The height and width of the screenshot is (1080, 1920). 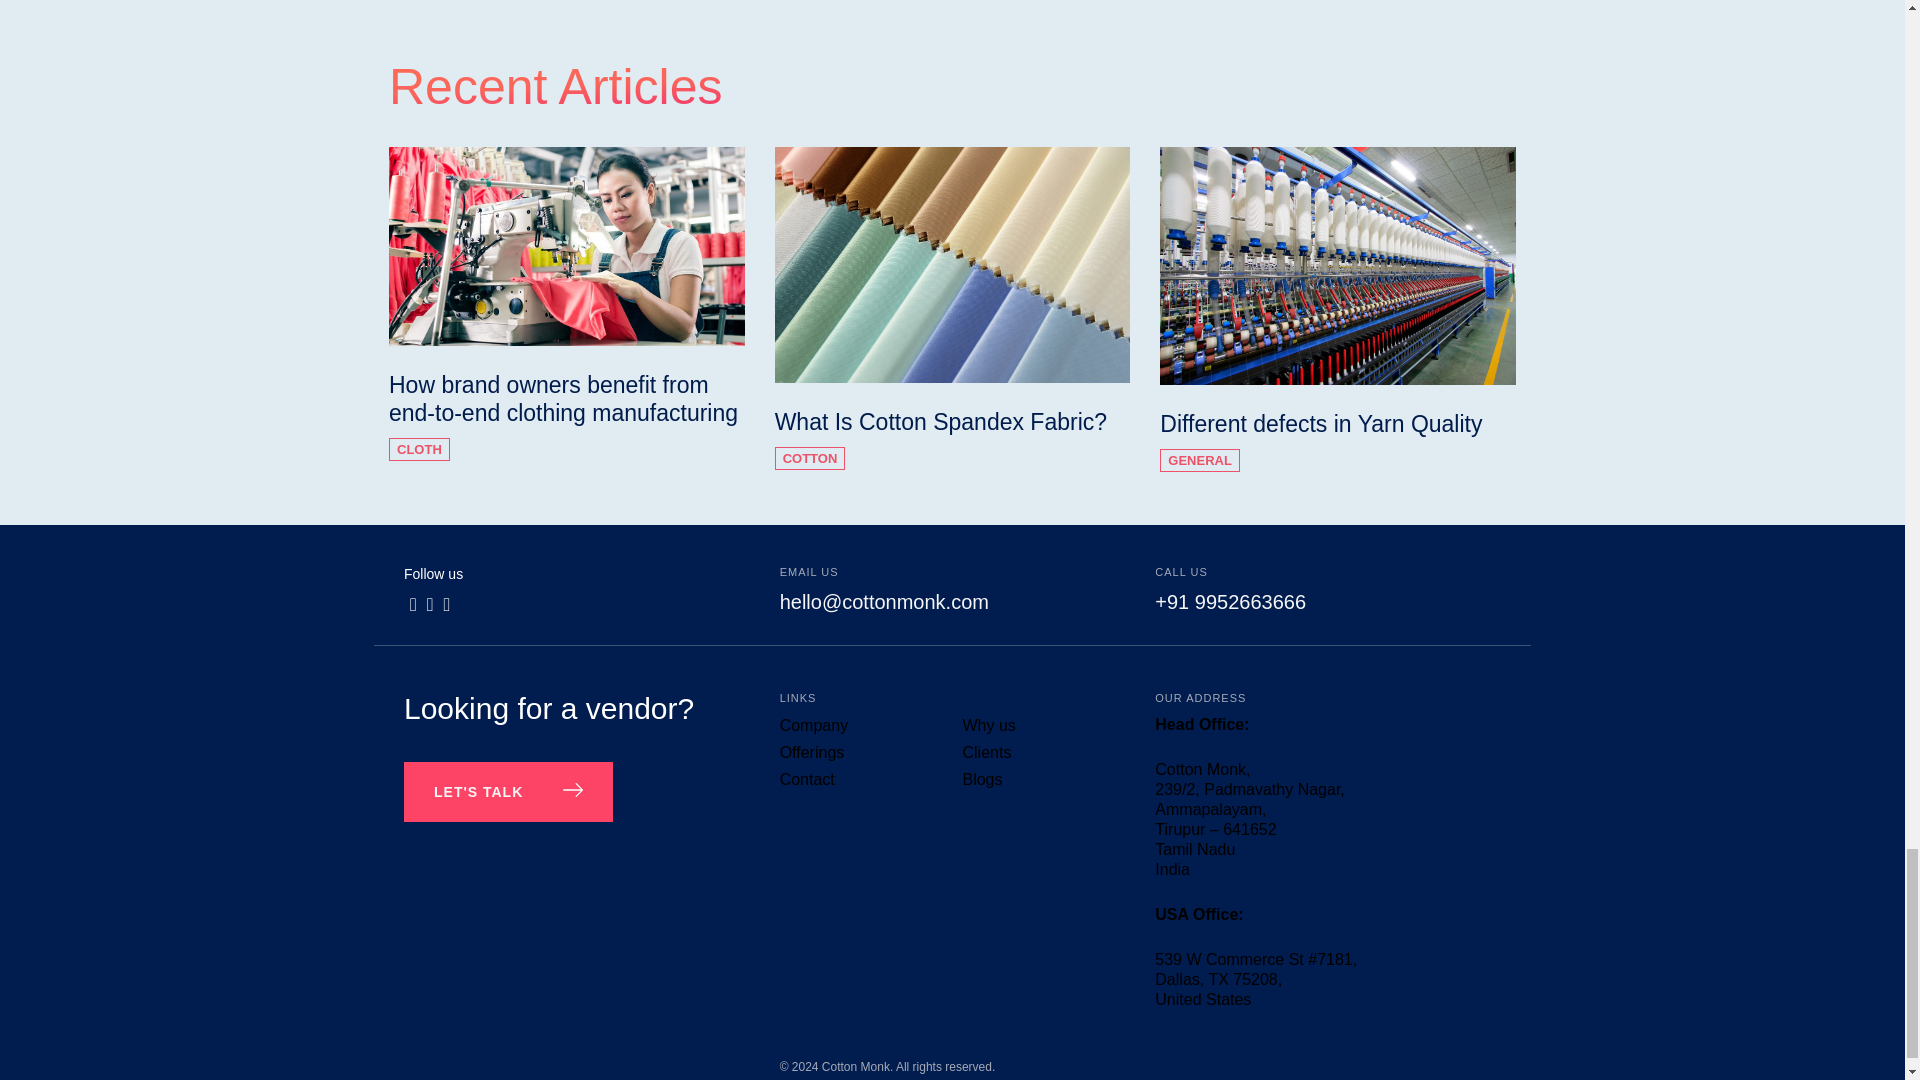 What do you see at coordinates (884, 602) in the screenshot?
I see `Click here to send us an email.` at bounding box center [884, 602].